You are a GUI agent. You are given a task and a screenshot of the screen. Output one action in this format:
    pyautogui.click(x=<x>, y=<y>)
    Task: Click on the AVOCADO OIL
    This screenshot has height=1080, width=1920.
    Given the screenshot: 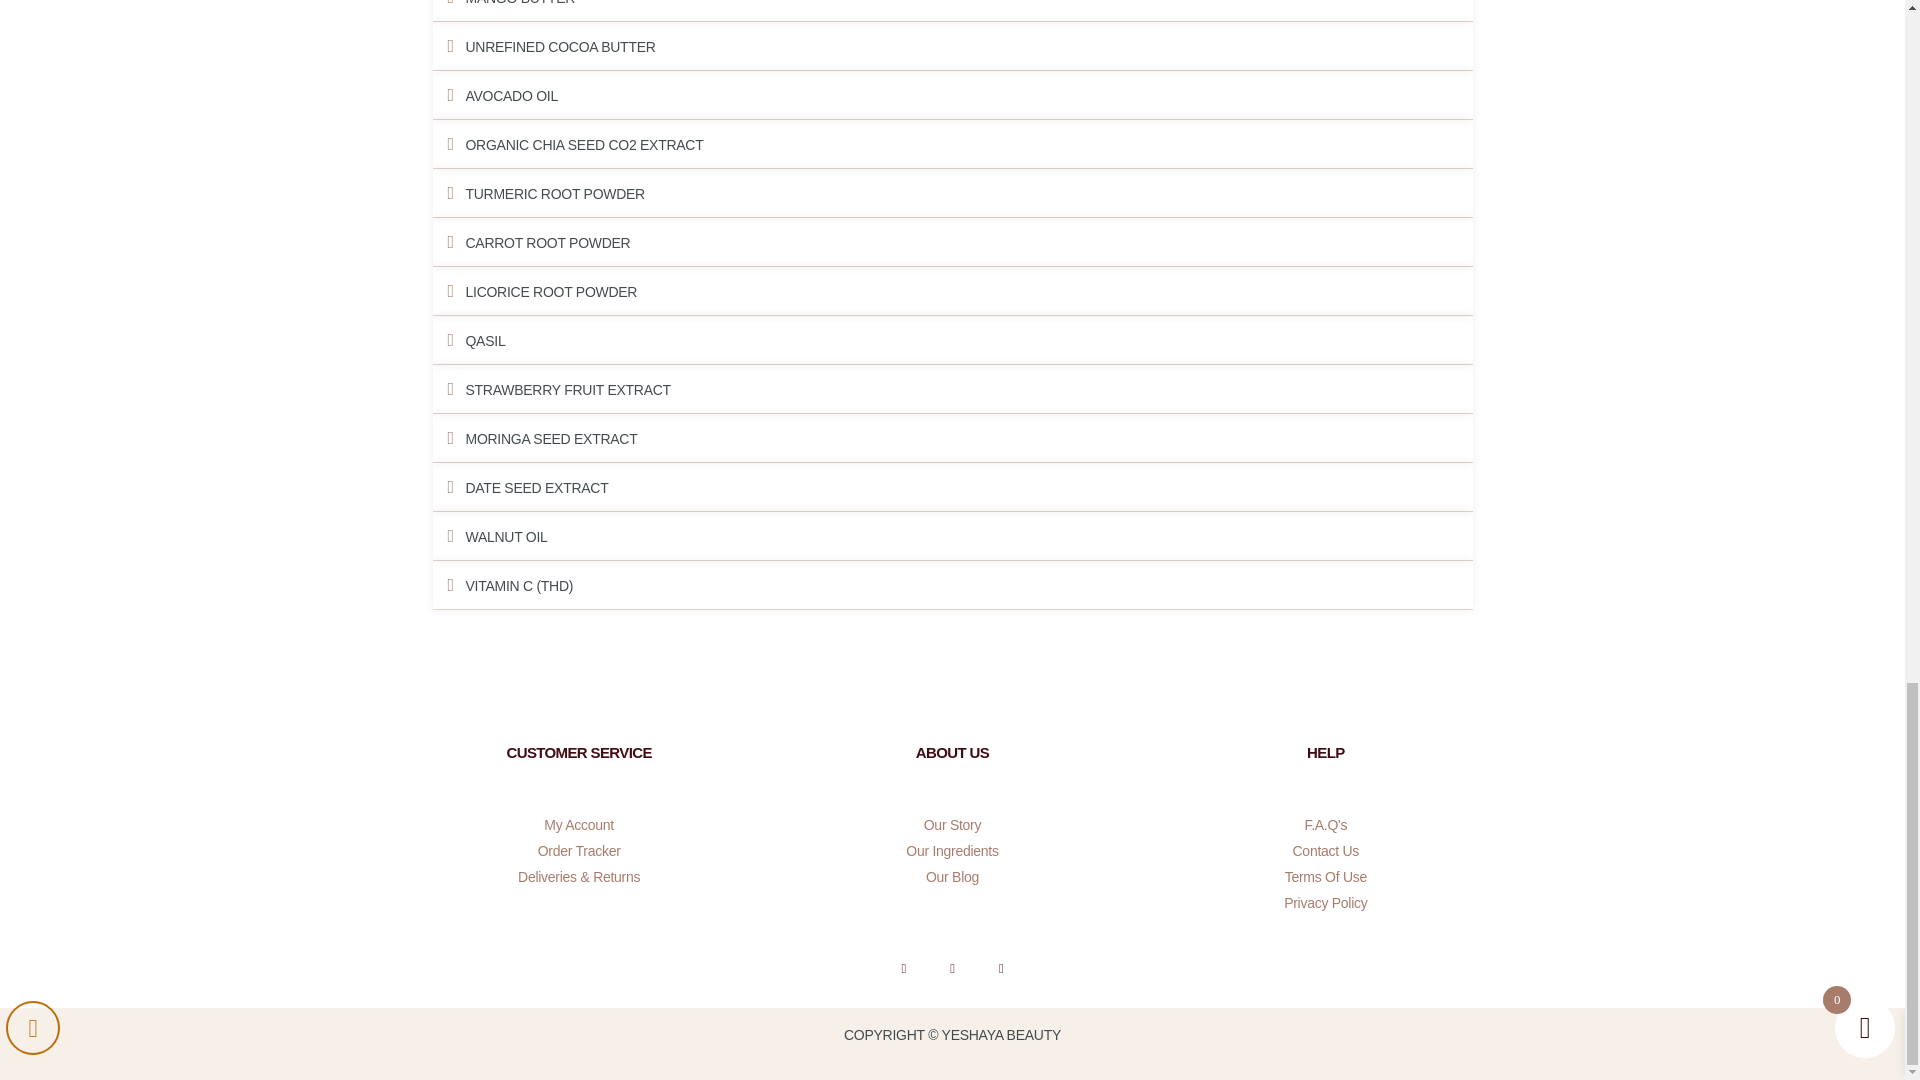 What is the action you would take?
    pyautogui.click(x=512, y=95)
    